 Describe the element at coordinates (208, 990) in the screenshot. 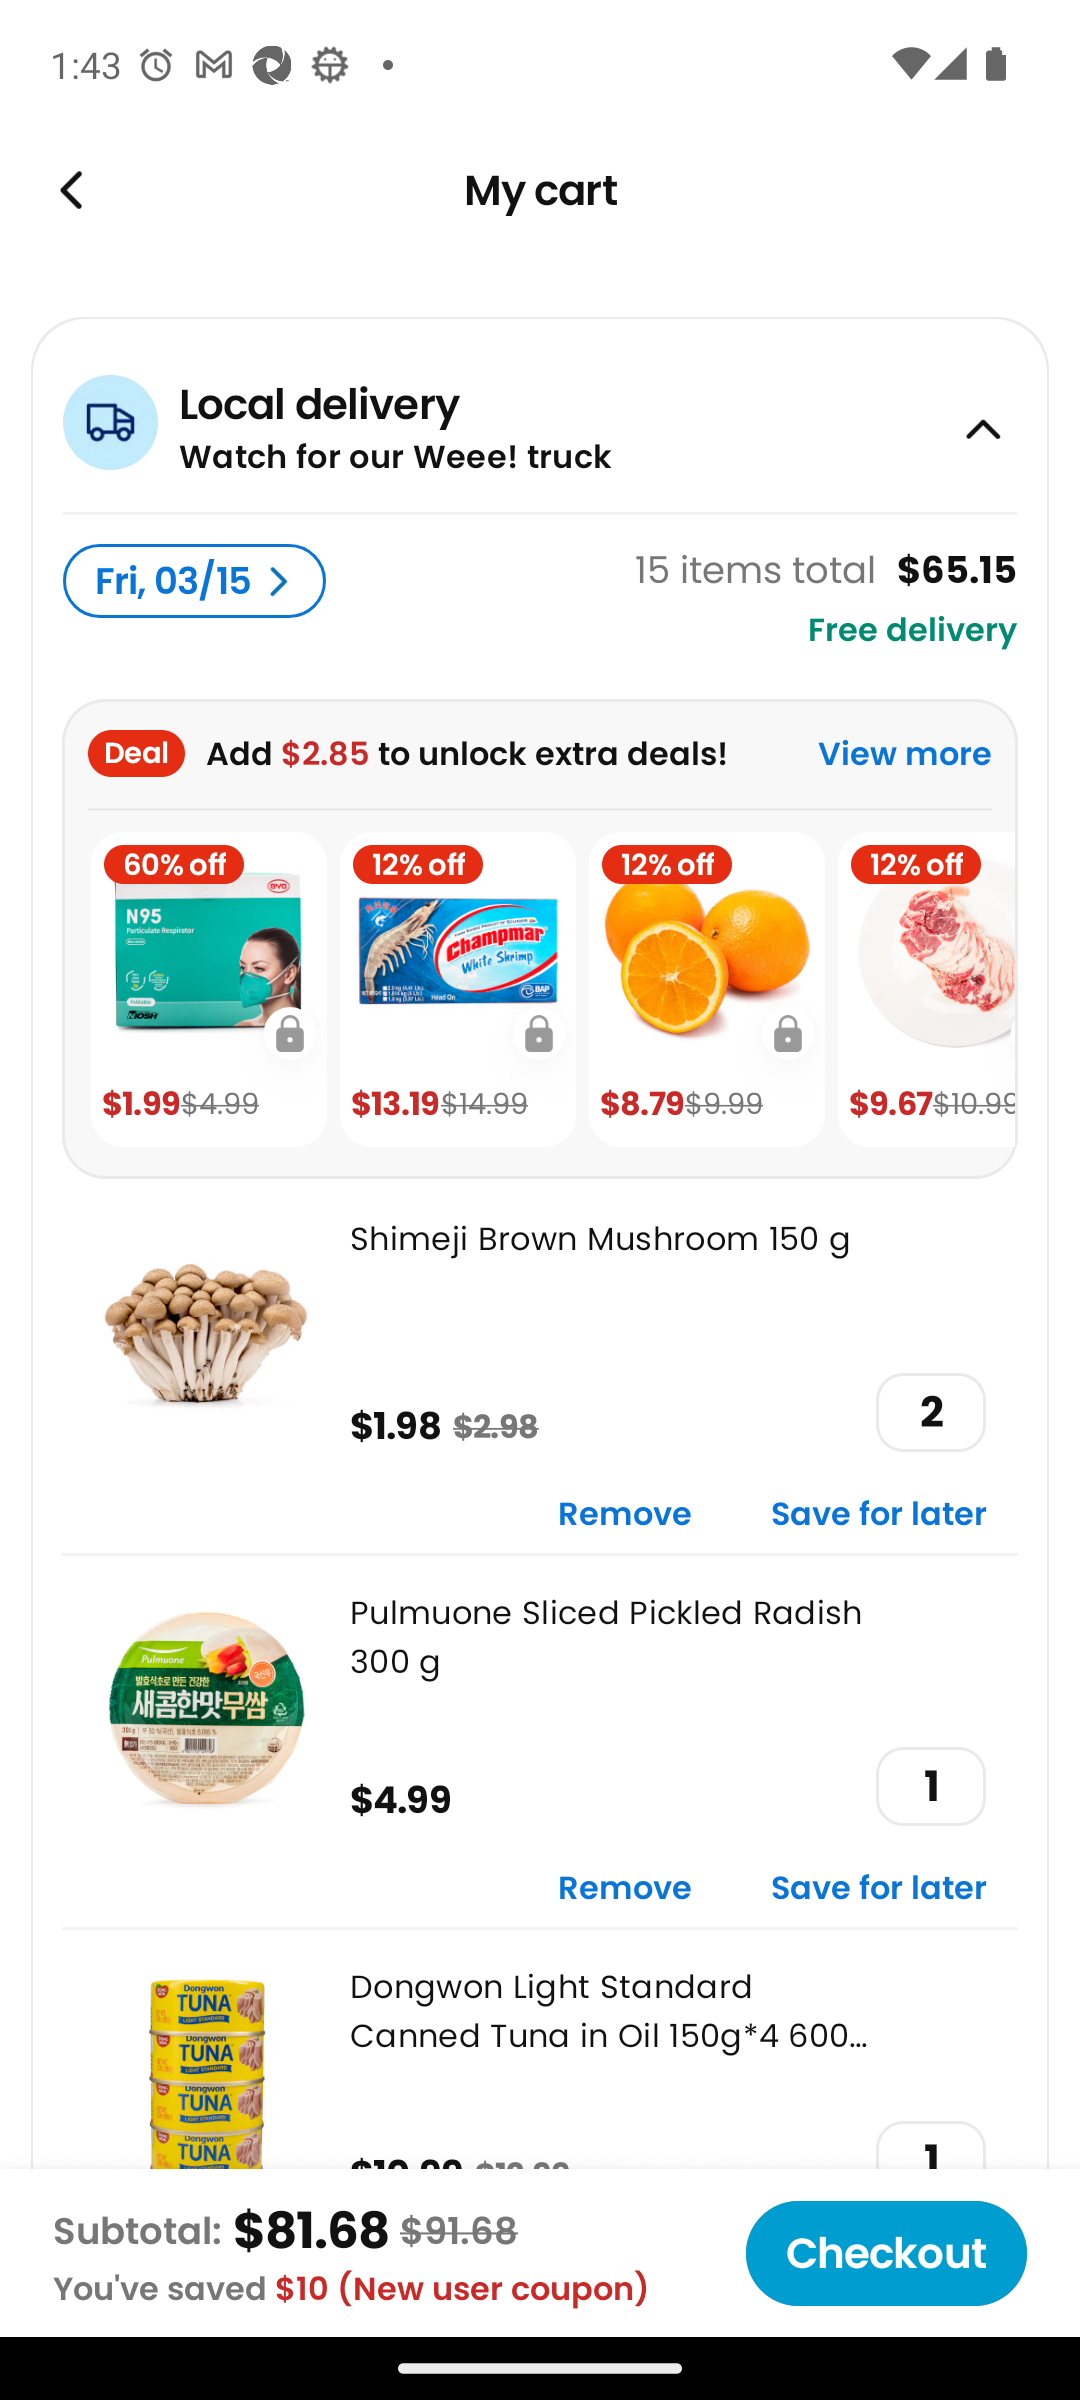

I see `60% off $1.99 $4.99` at that location.